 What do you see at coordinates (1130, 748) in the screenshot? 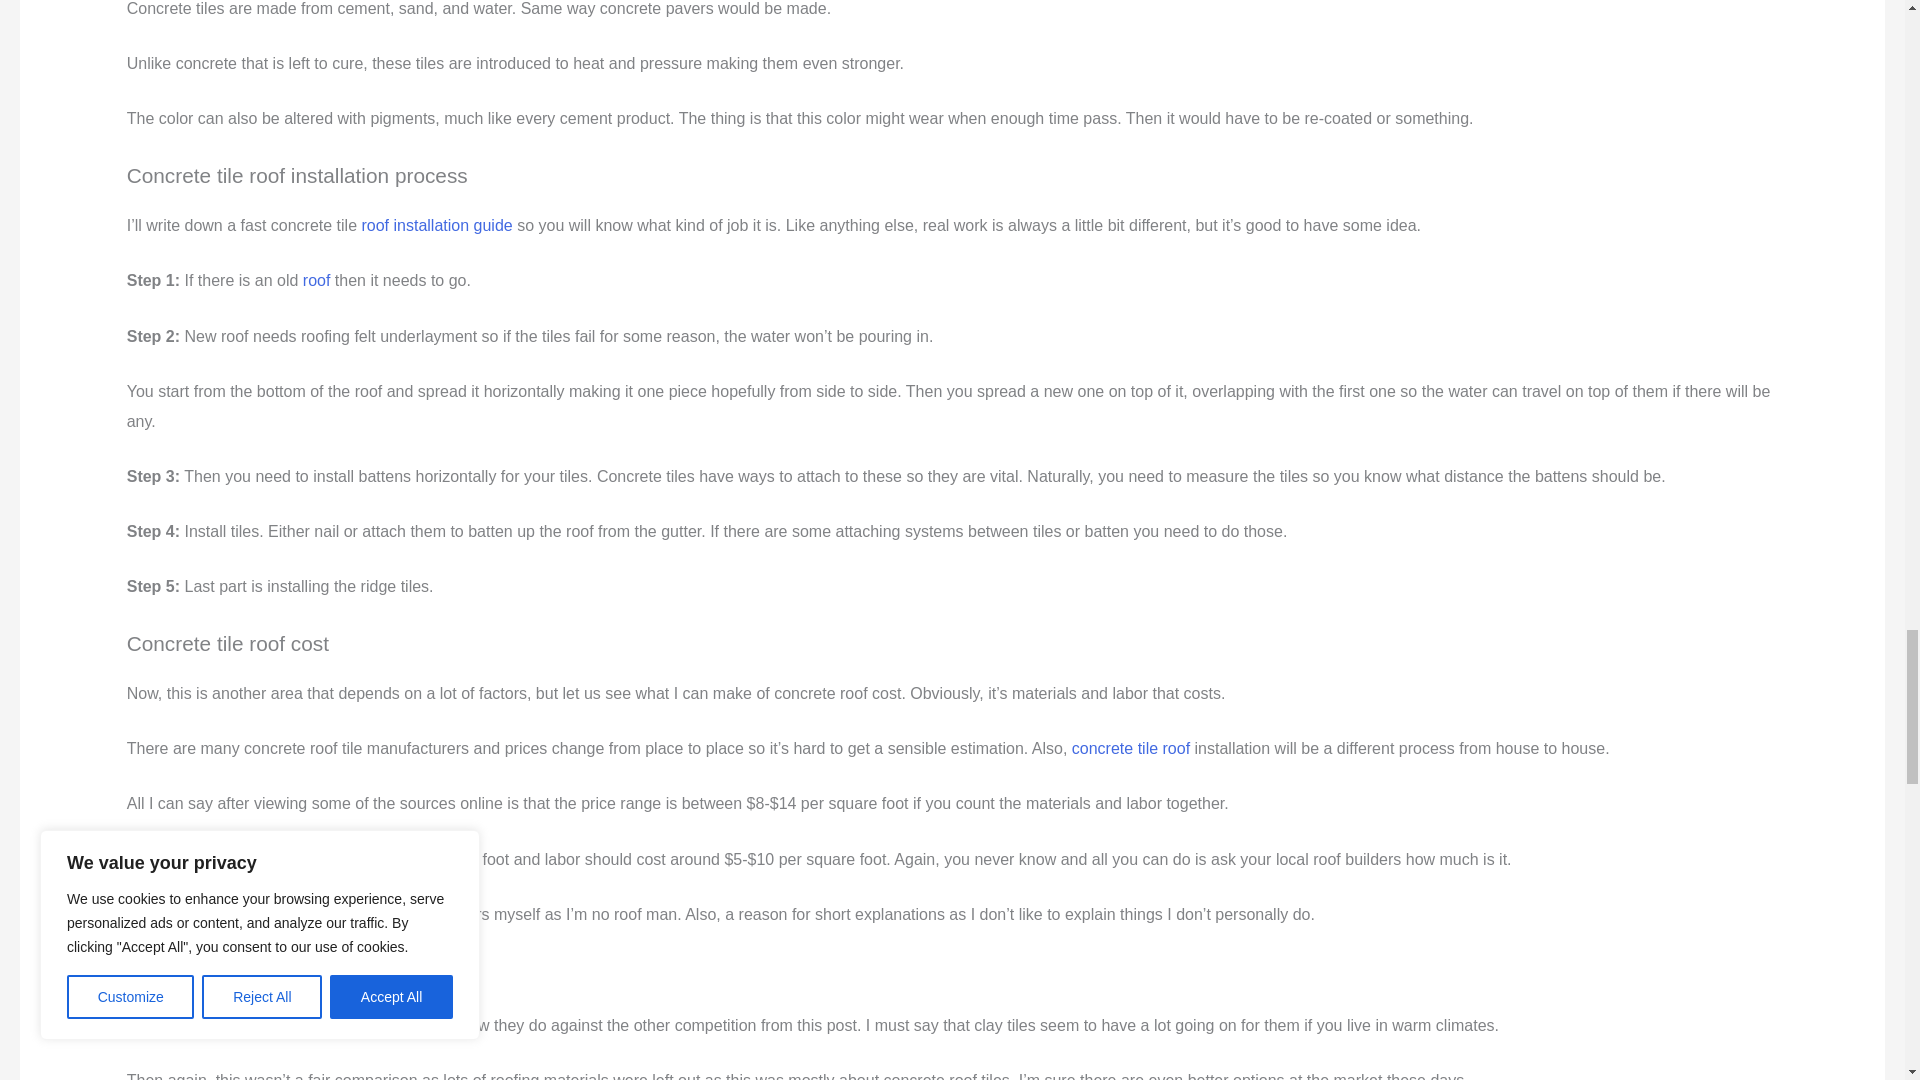
I see `concrete tile roof` at bounding box center [1130, 748].